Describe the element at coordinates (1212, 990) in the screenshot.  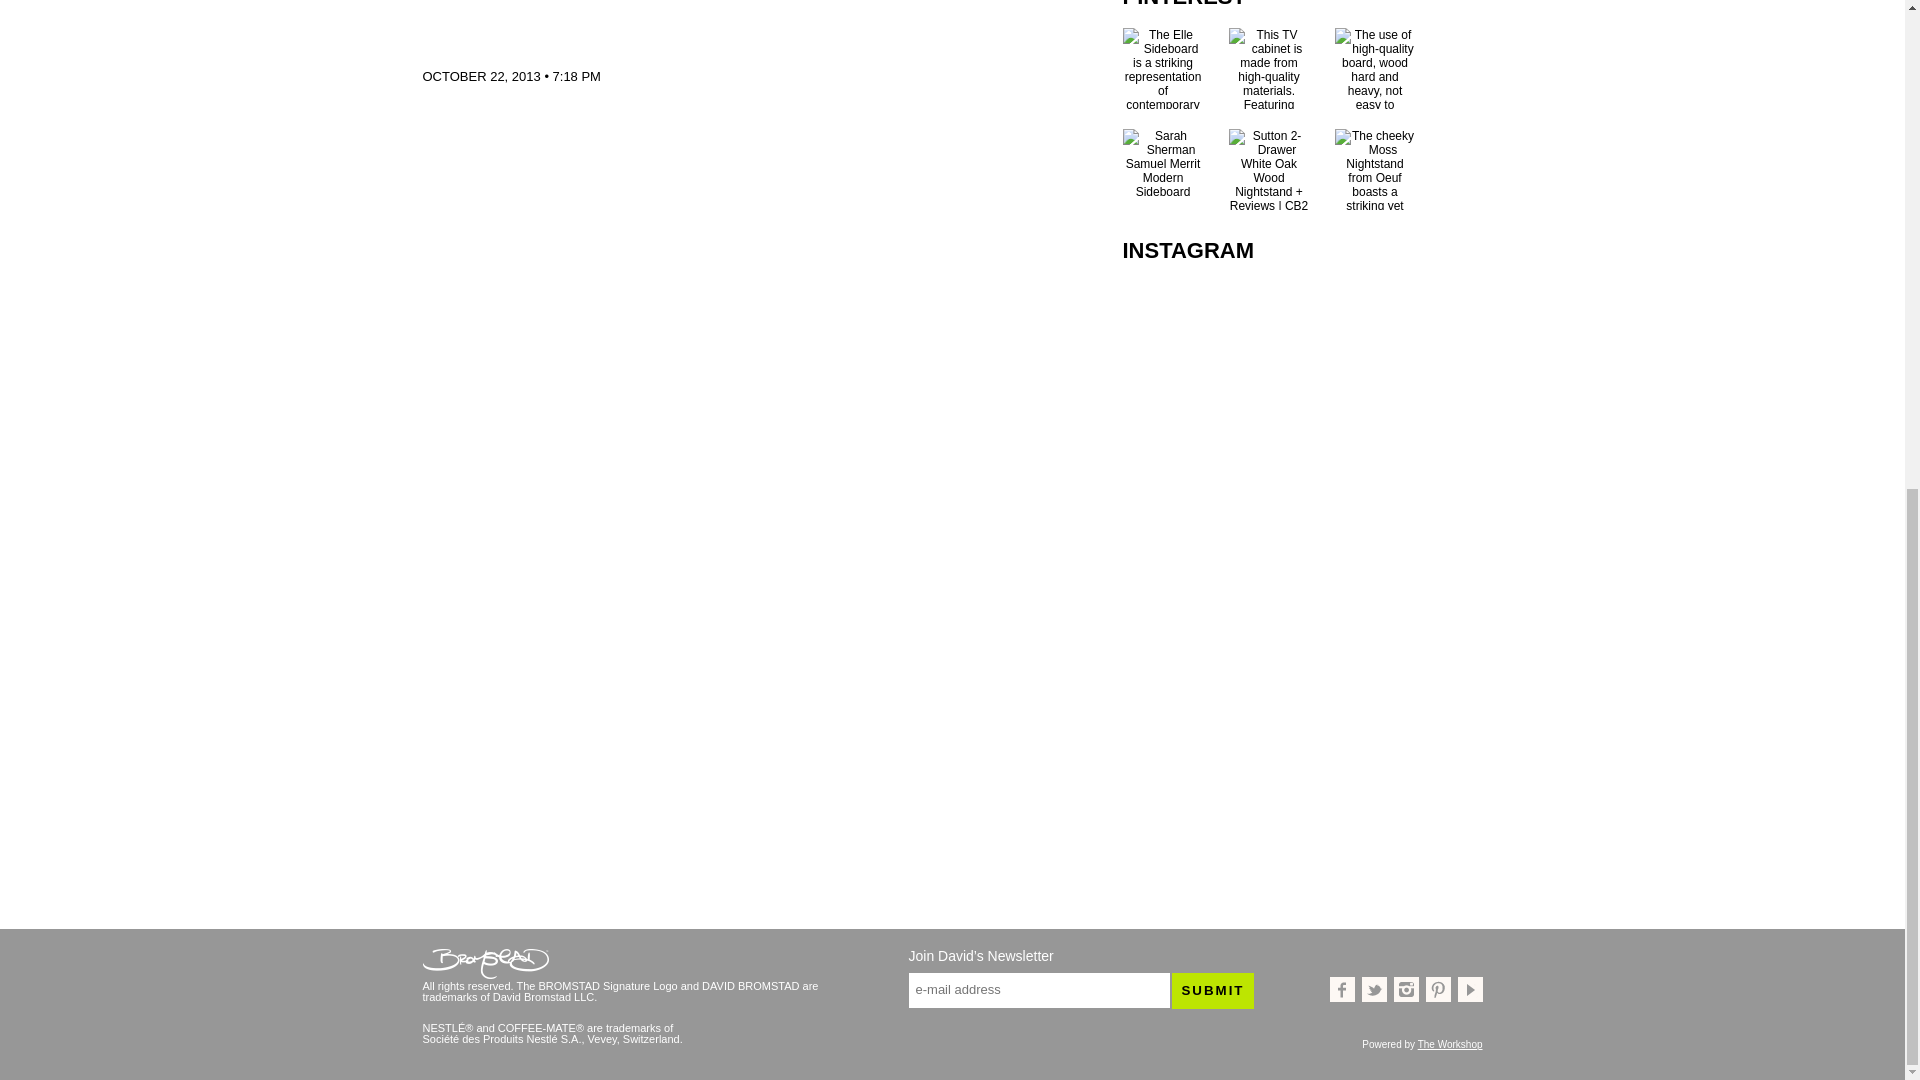
I see `Submit` at that location.